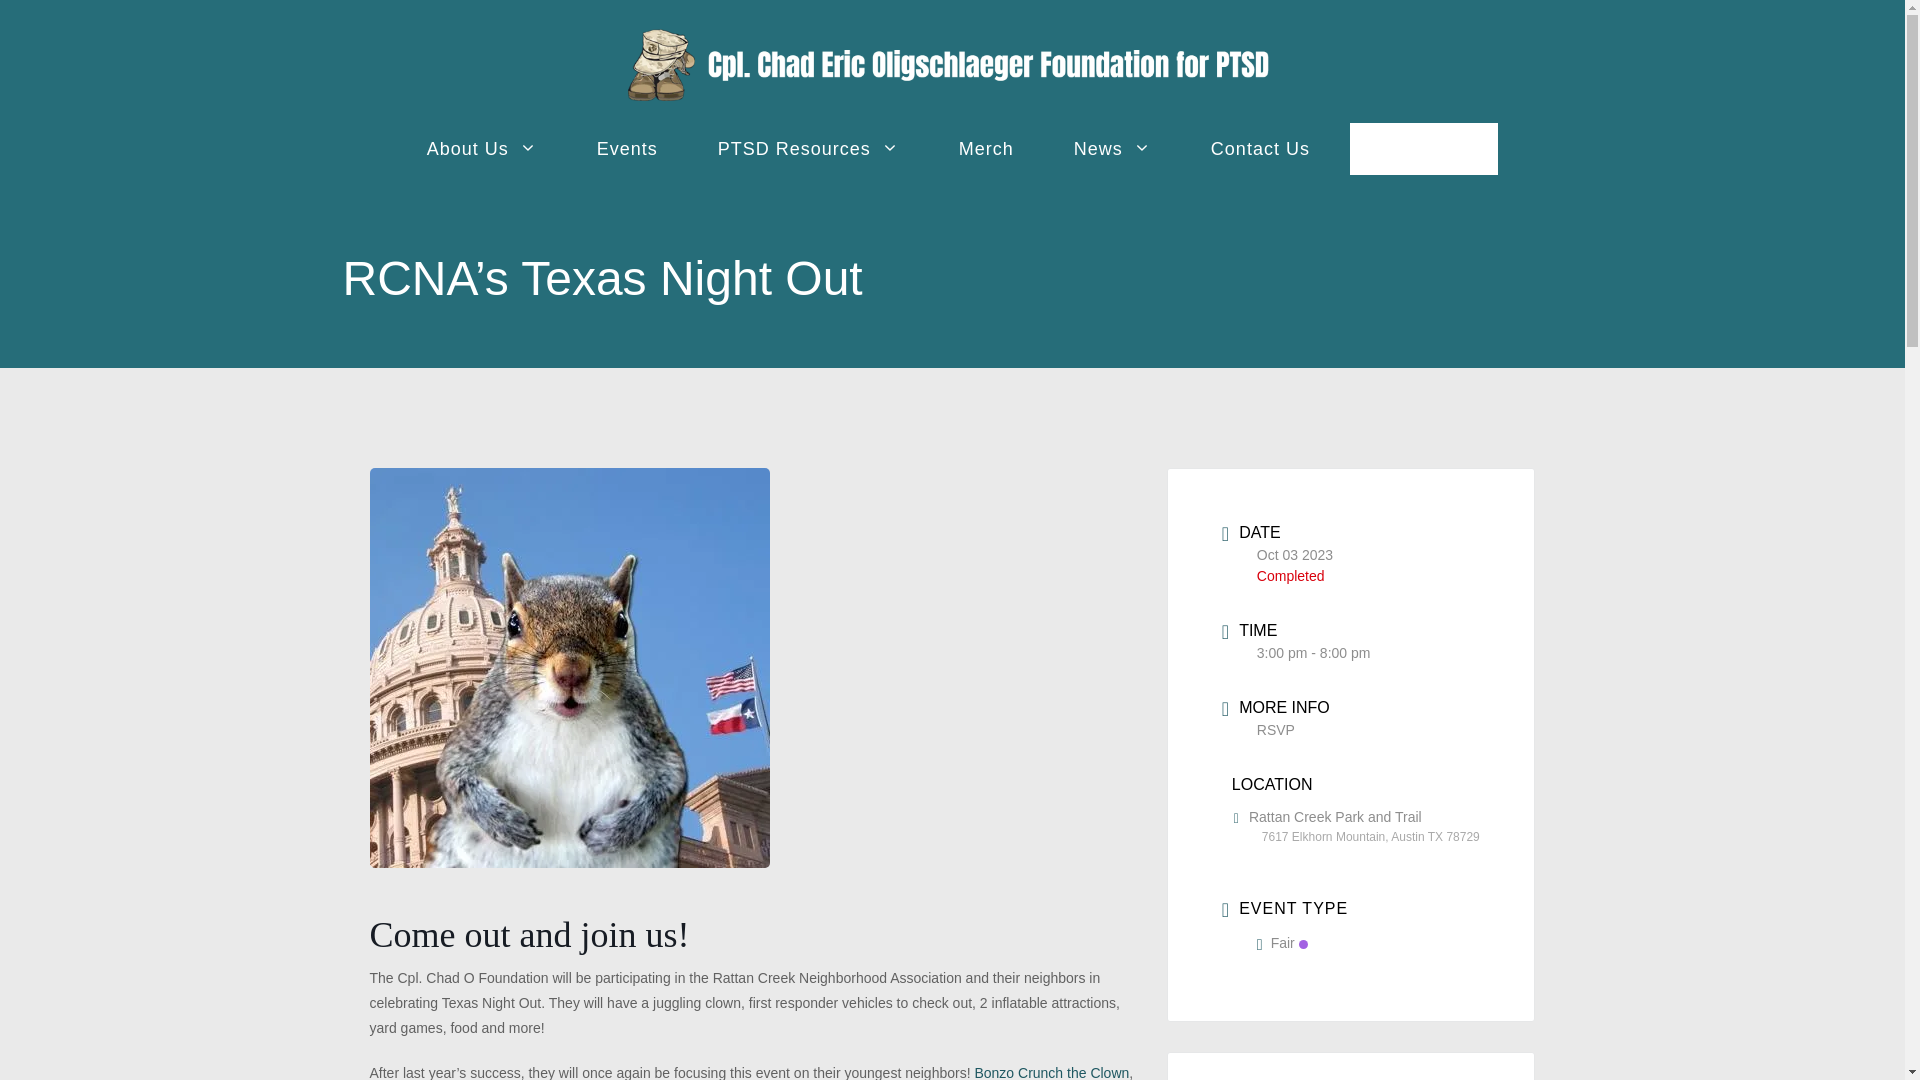 The height and width of the screenshot is (1080, 1920). I want to click on Fair , so click(1282, 943).